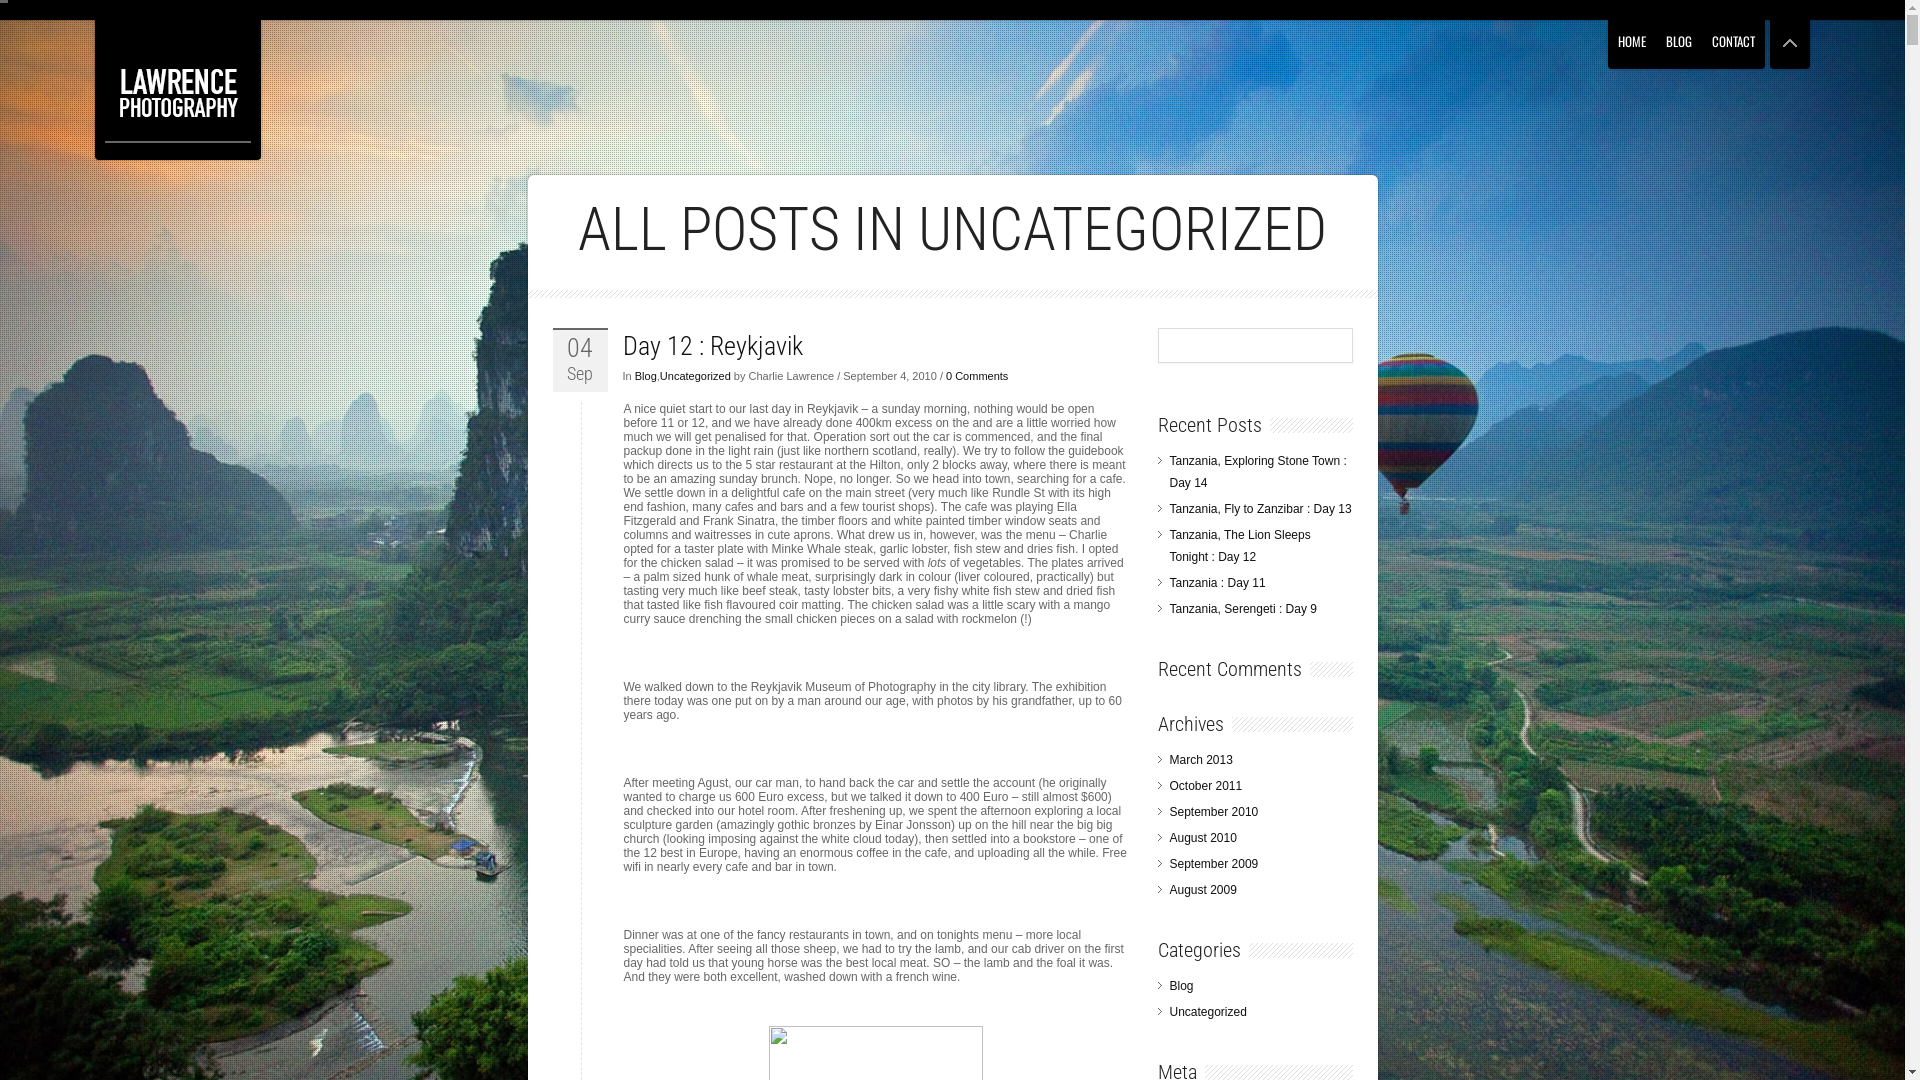 The image size is (1920, 1080). I want to click on Tanzania, Exploring Stone Town : Day 14, so click(1258, 472).